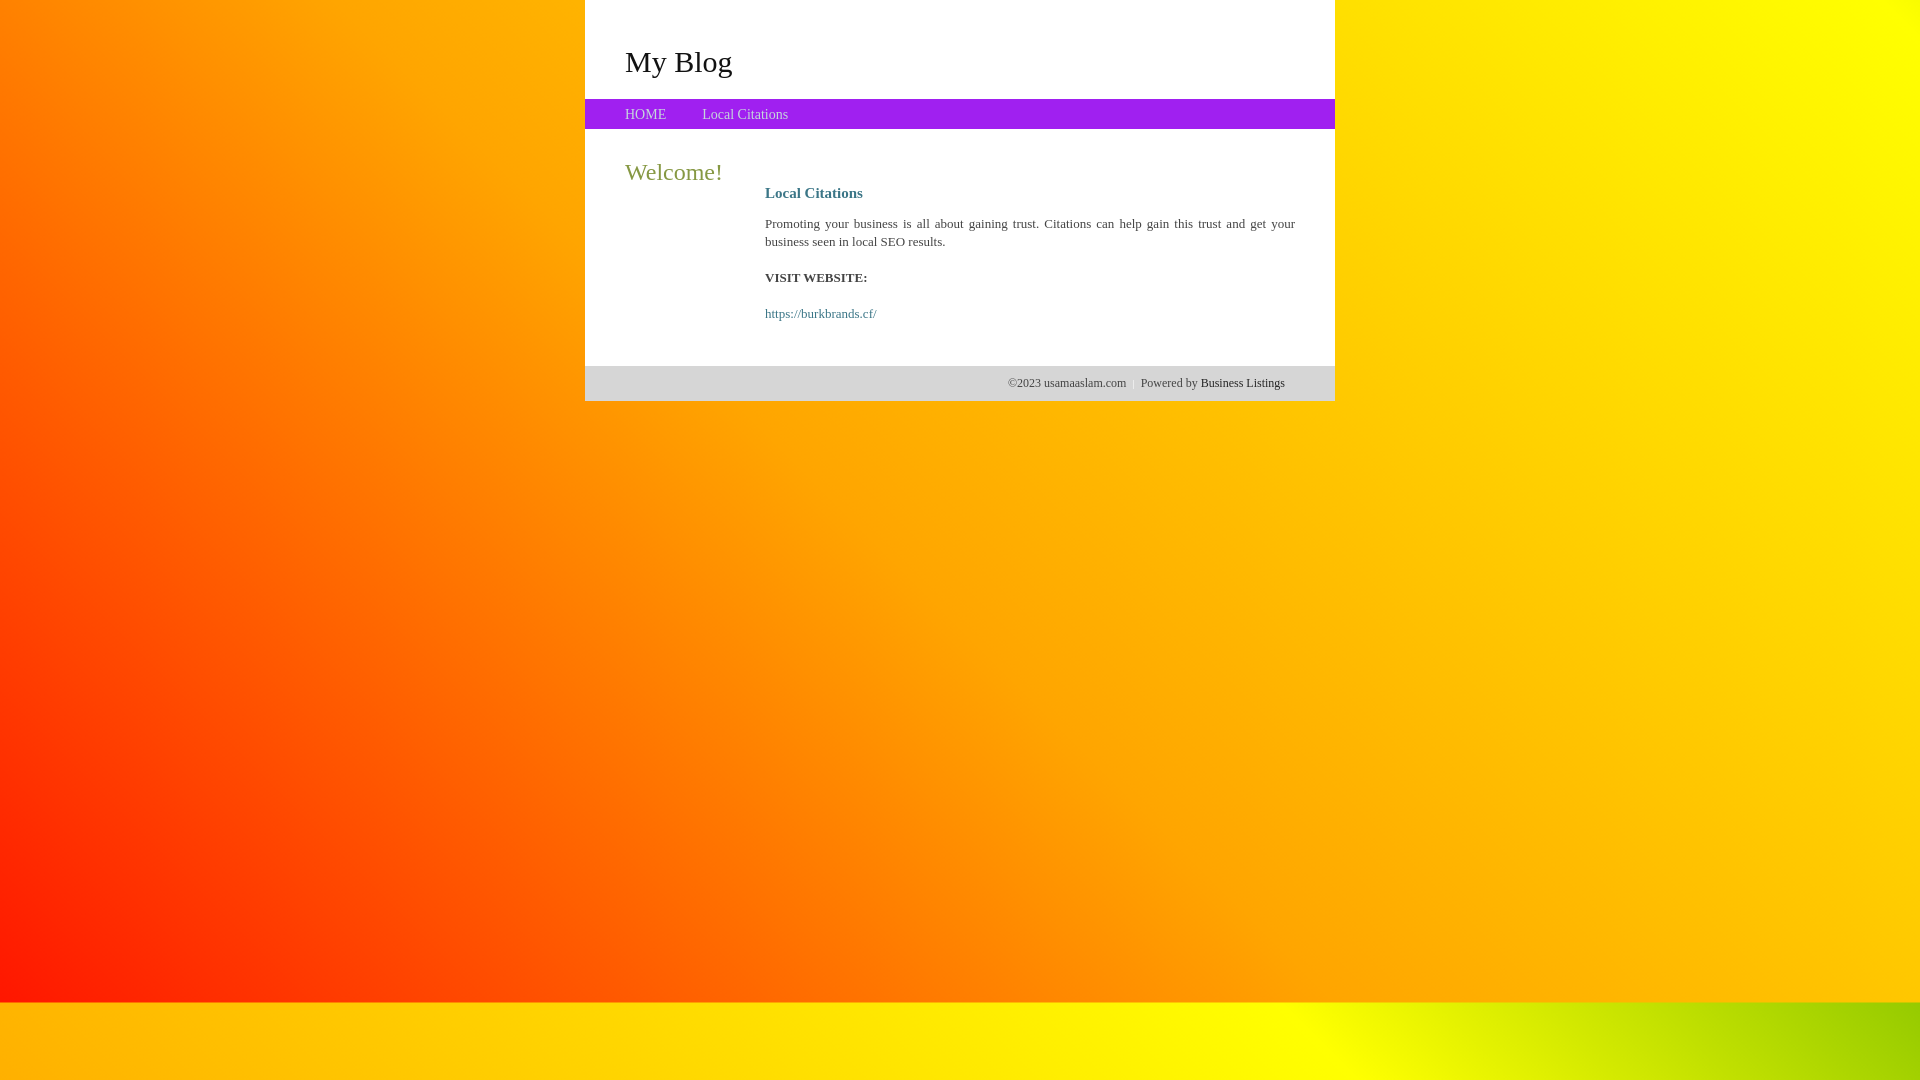 This screenshot has width=1920, height=1080. What do you see at coordinates (679, 61) in the screenshot?
I see `My Blog` at bounding box center [679, 61].